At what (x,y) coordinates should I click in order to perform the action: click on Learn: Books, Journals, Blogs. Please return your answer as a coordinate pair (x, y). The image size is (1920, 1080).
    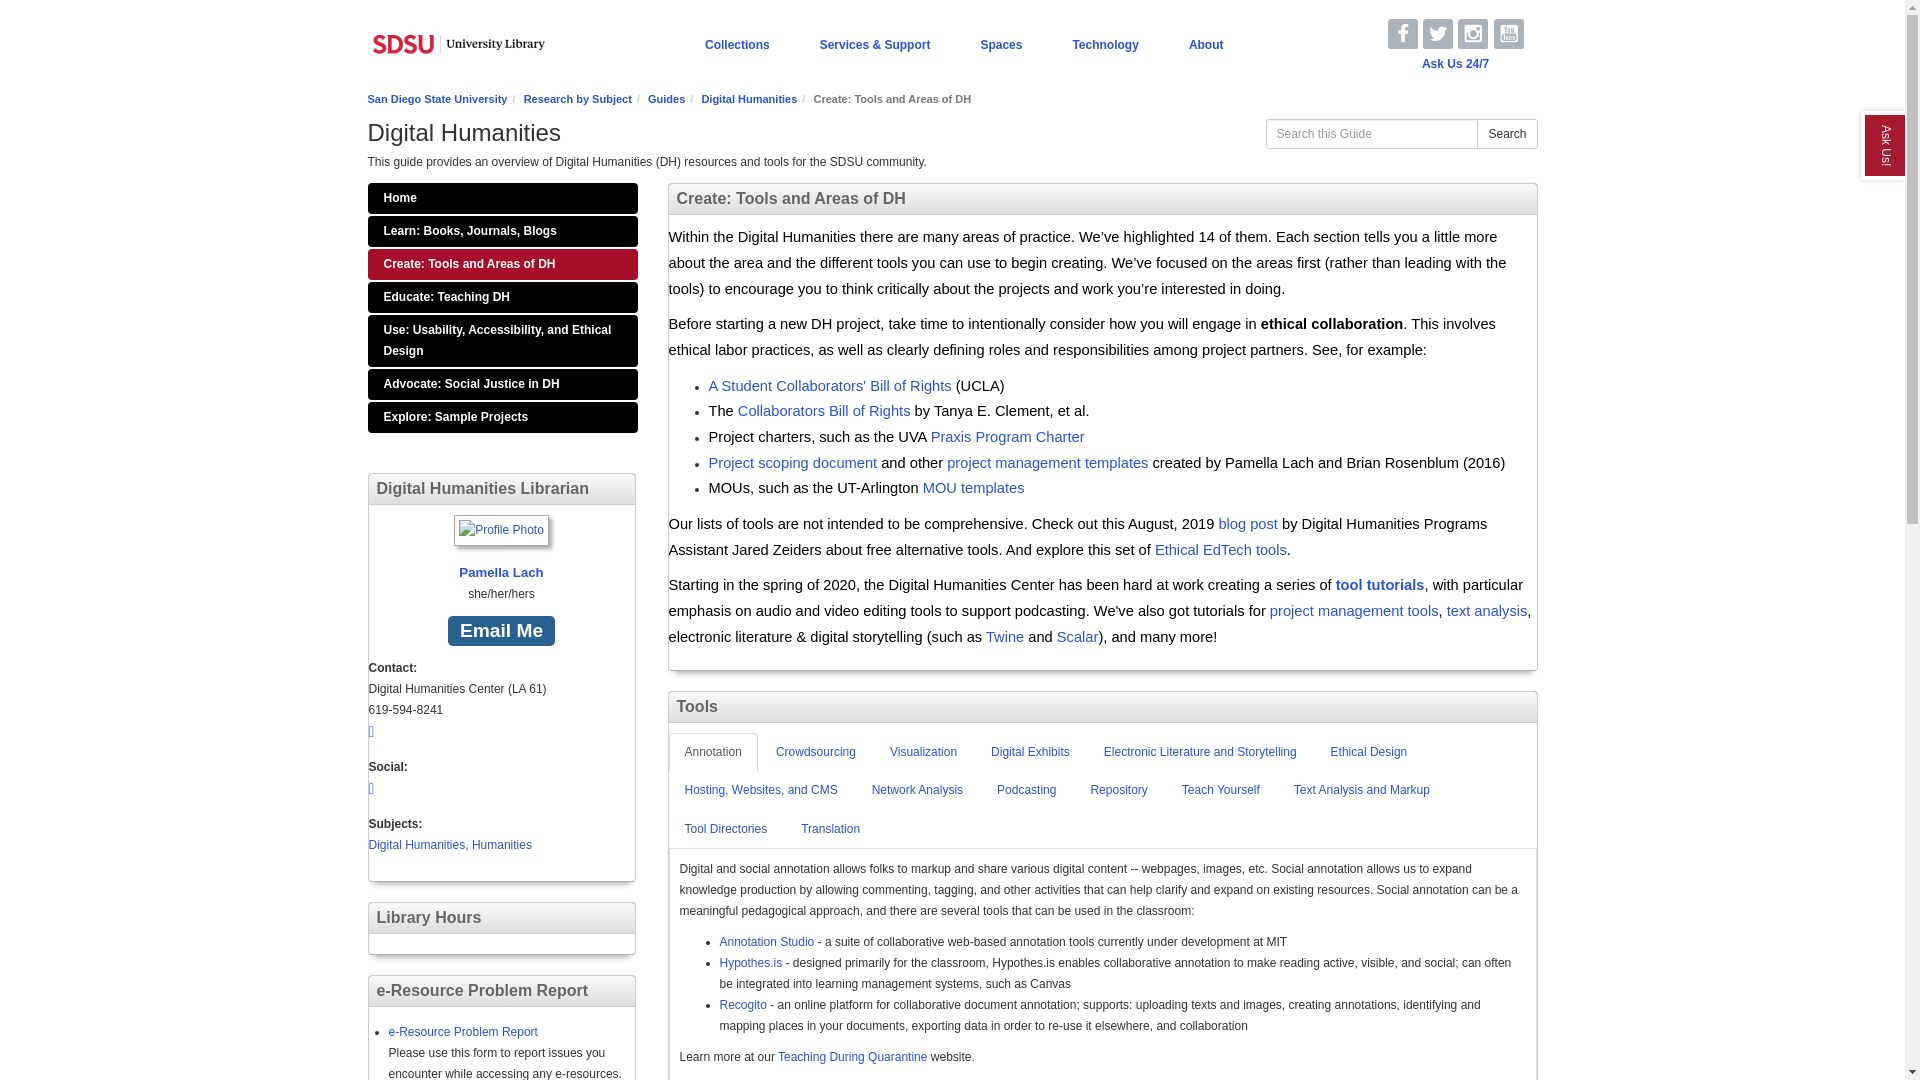
    Looking at the image, I should click on (502, 232).